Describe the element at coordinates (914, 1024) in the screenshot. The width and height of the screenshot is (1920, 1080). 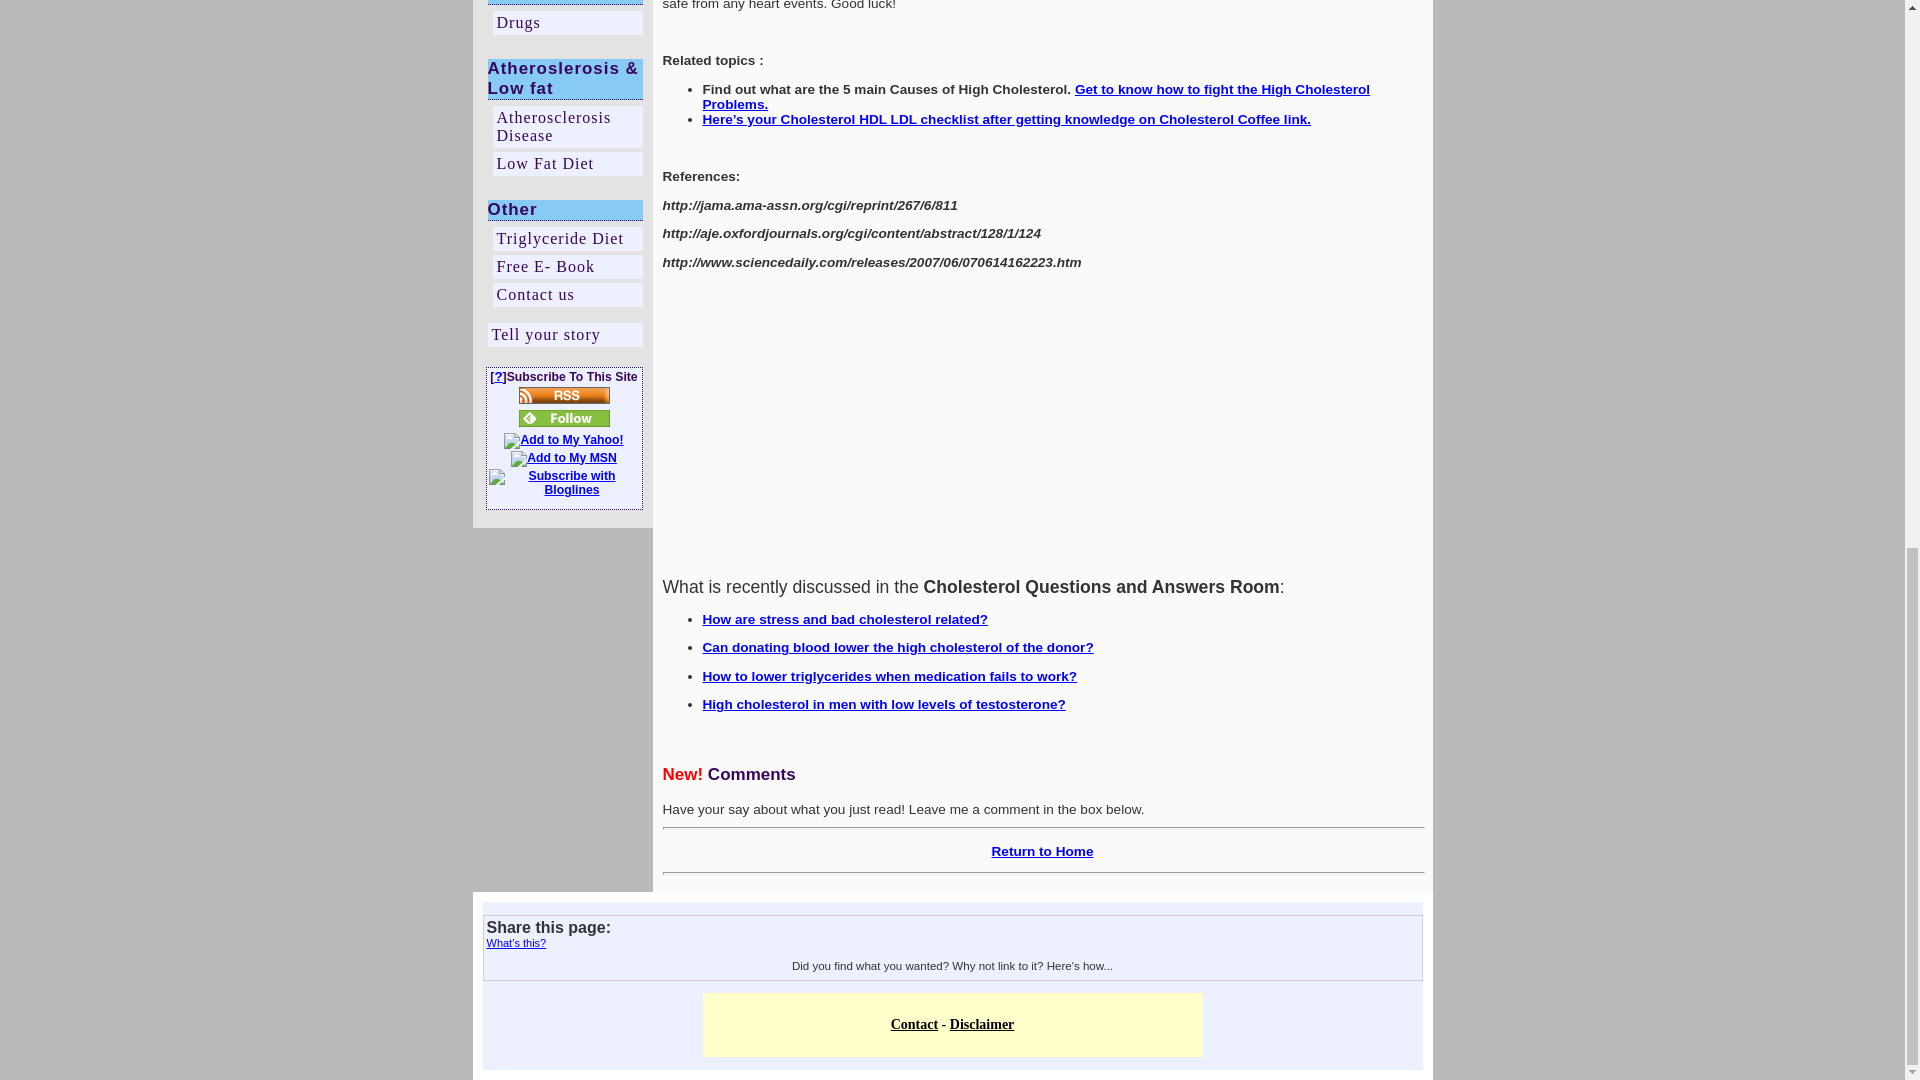
I see `Contact` at that location.